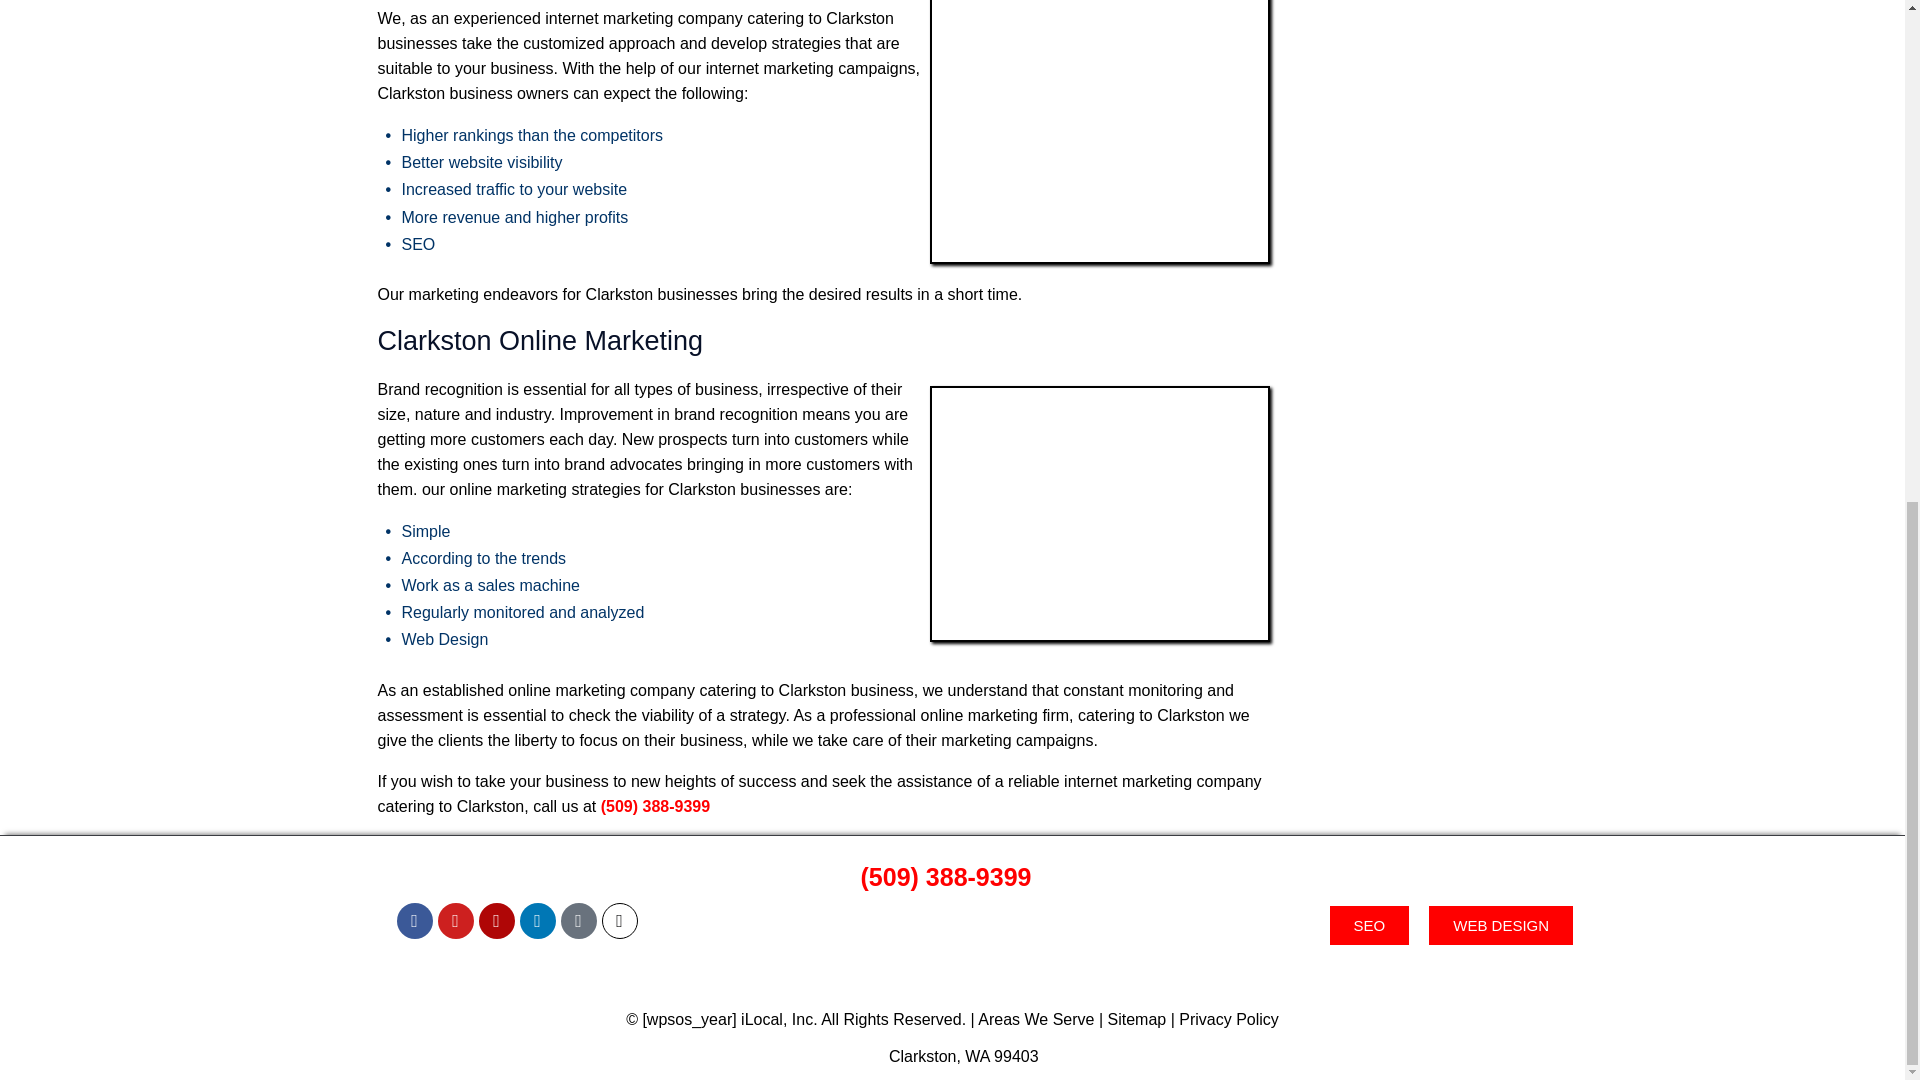 The height and width of the screenshot is (1080, 1920). I want to click on SEO, so click(1370, 926).